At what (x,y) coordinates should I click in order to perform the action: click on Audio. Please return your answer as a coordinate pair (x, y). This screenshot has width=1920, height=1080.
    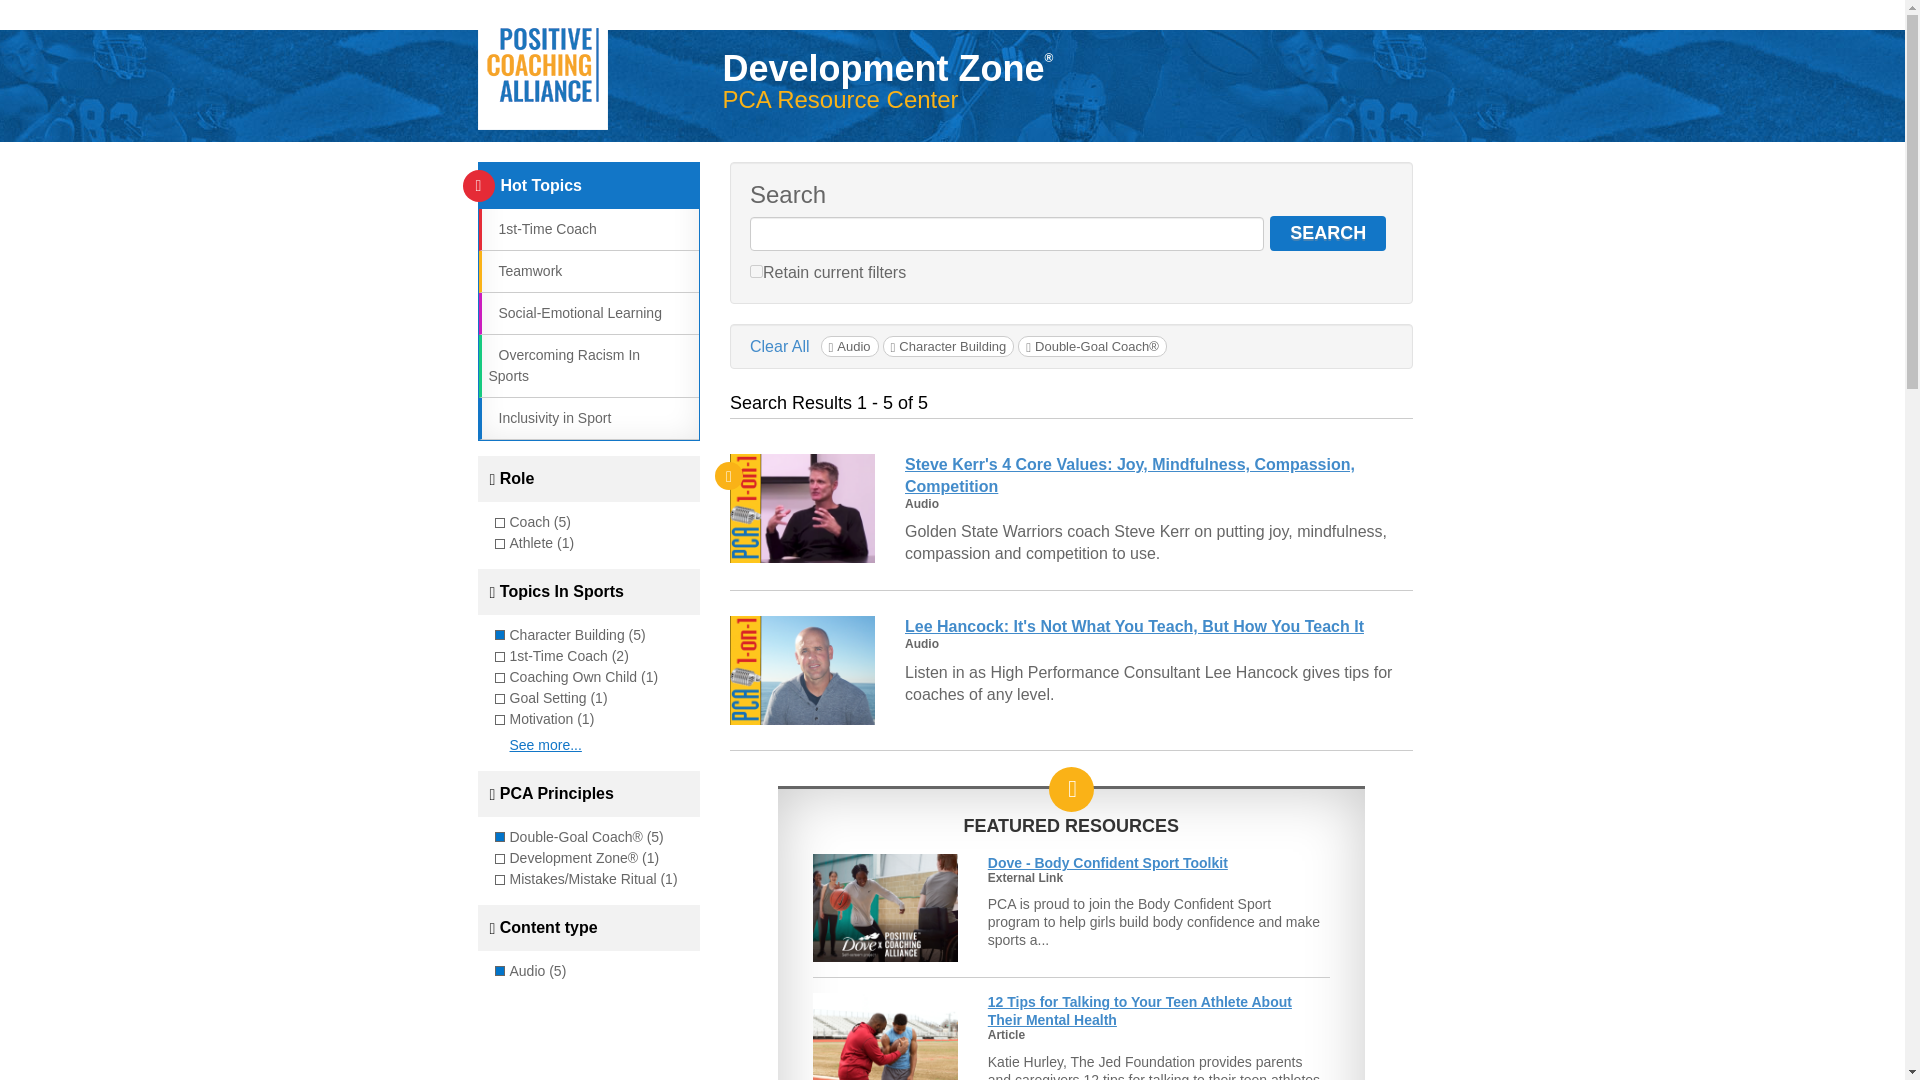
    Looking at the image, I should click on (850, 346).